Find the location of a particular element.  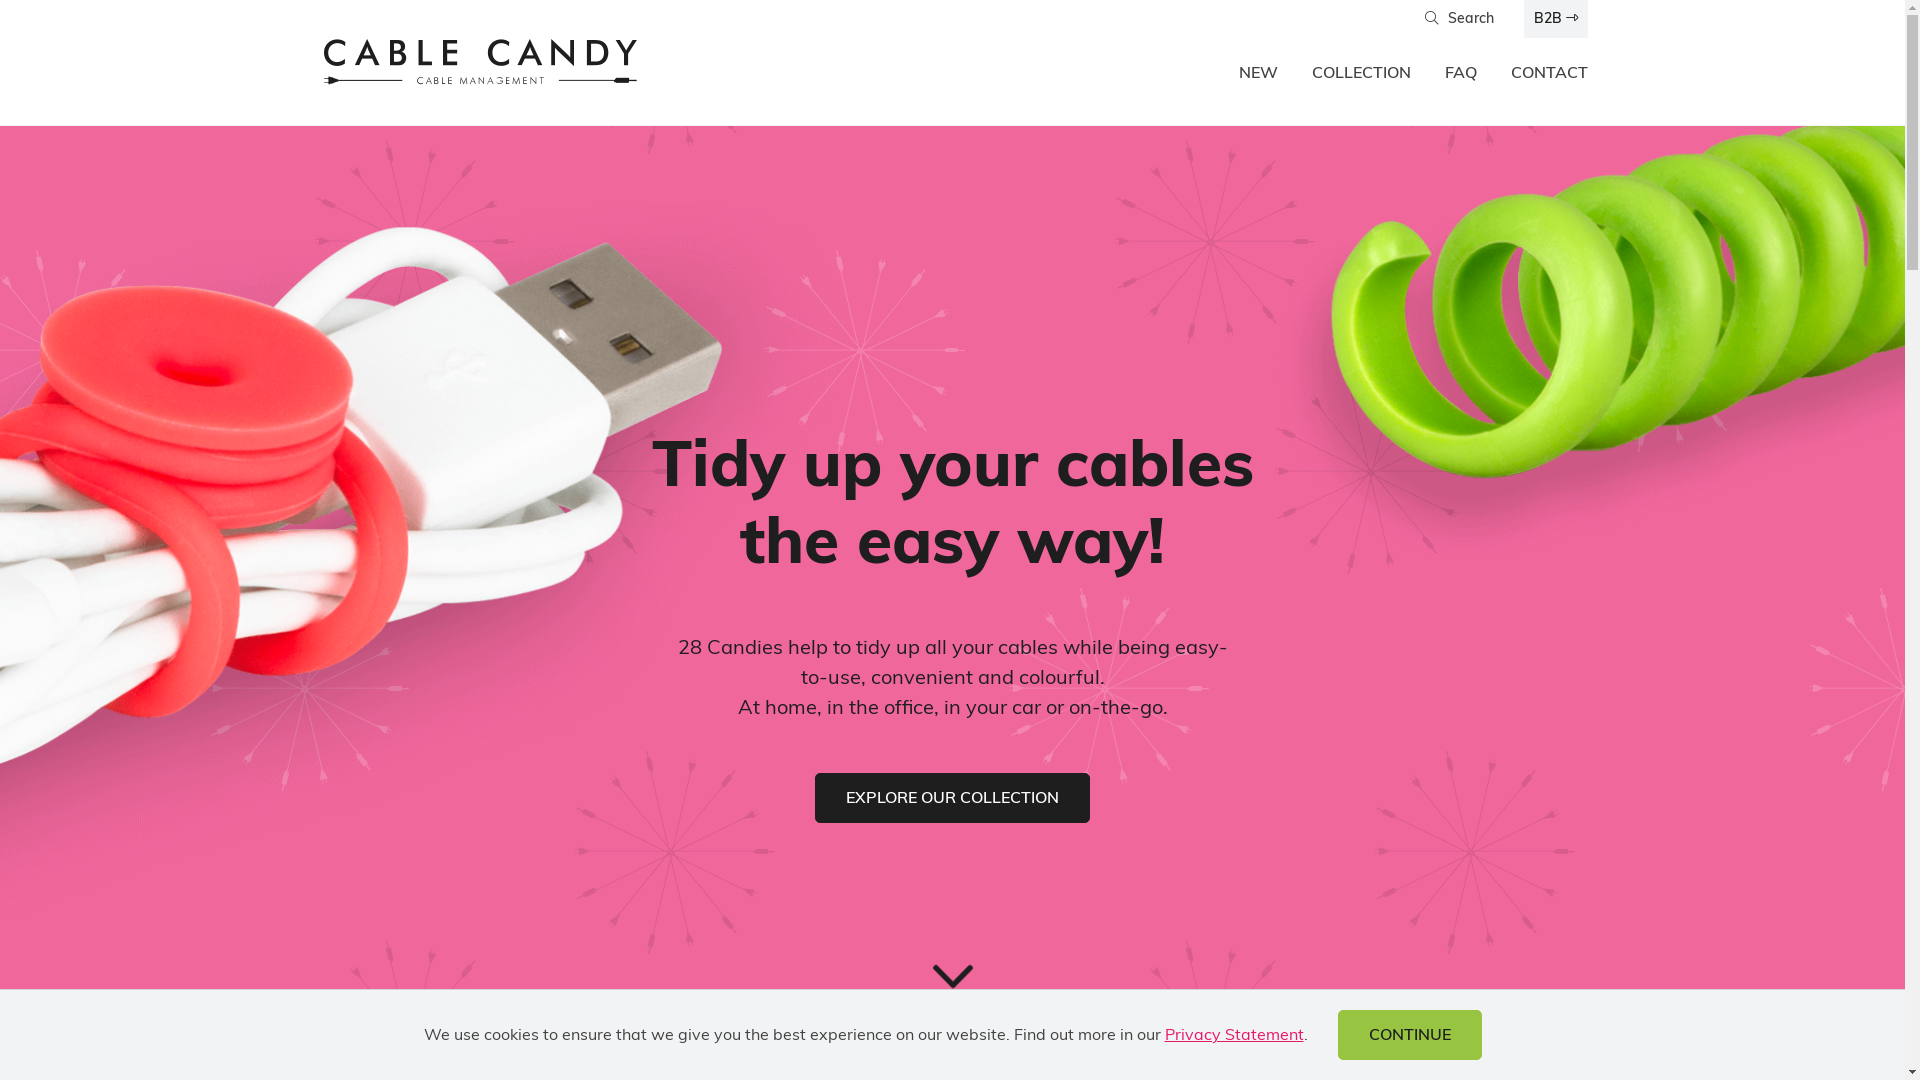

B2B is located at coordinates (1556, 19).